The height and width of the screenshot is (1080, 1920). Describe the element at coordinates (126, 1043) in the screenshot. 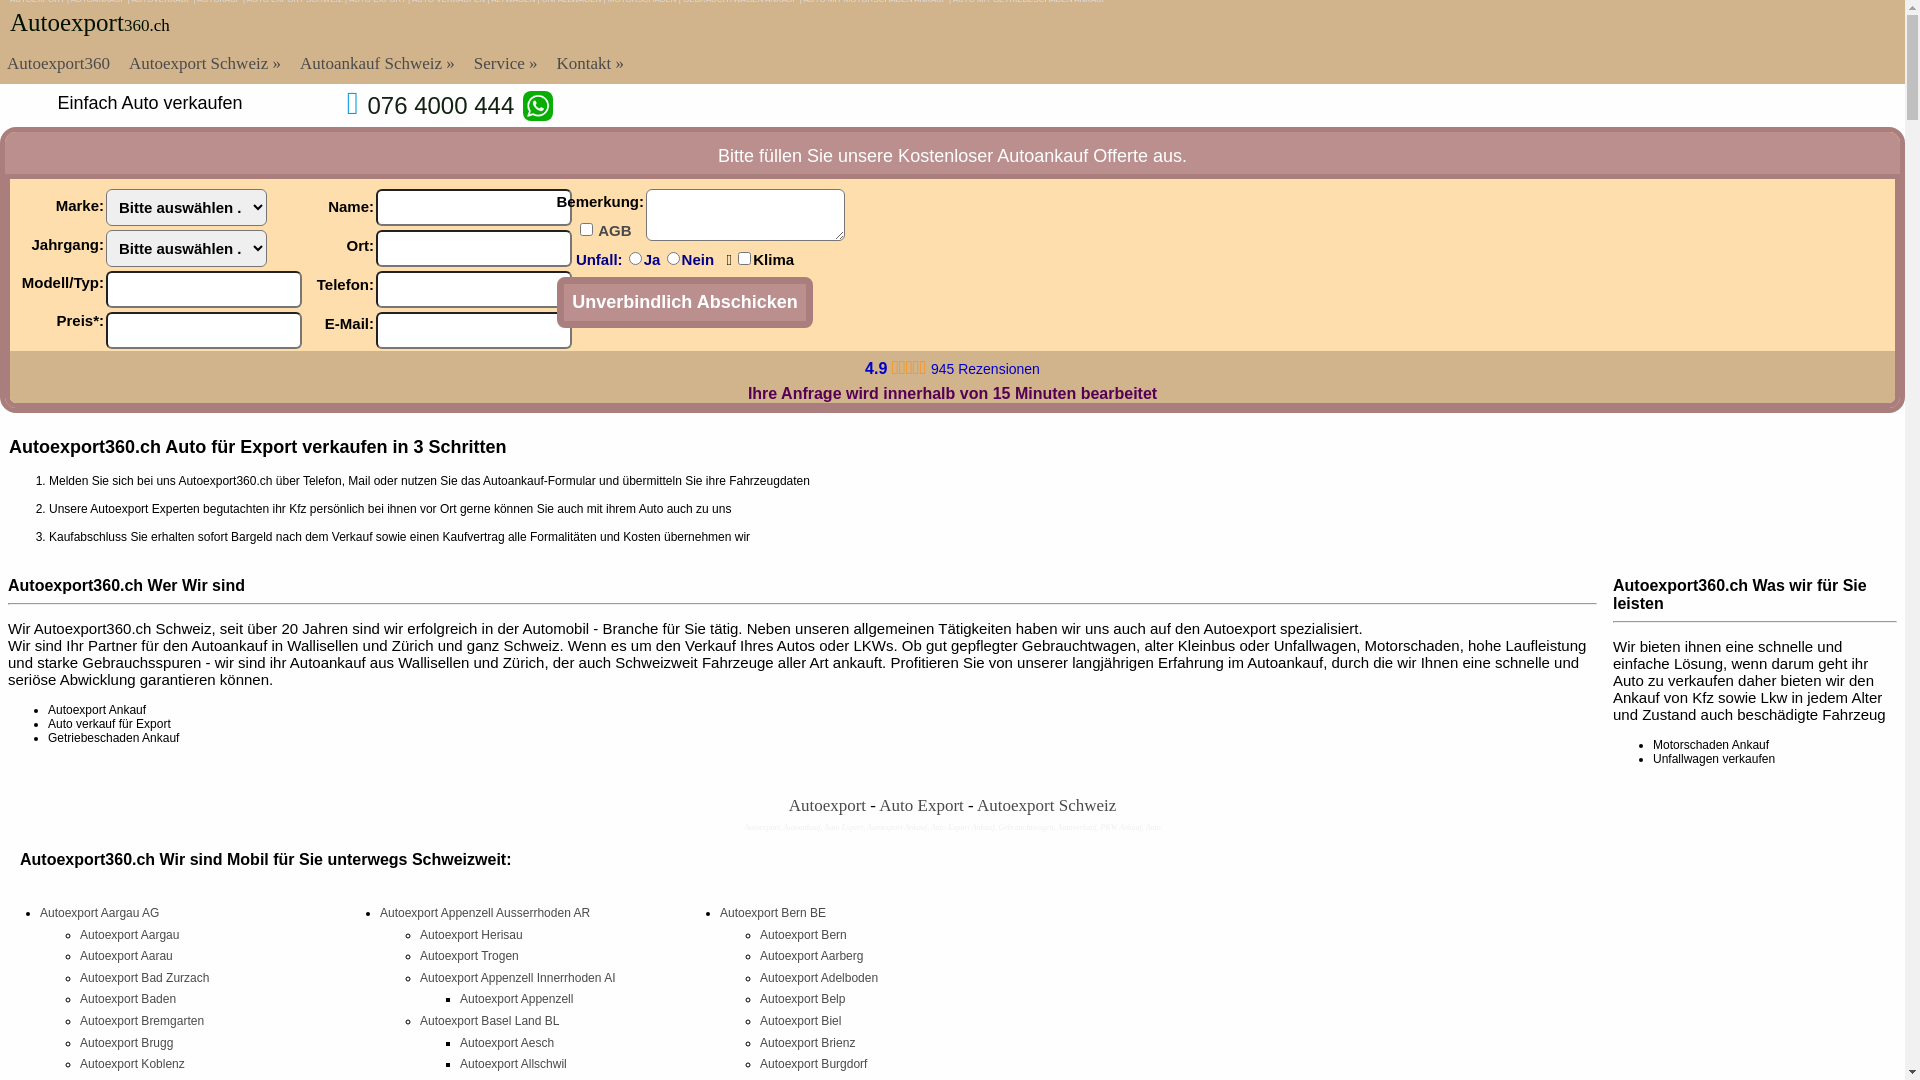

I see `Autoexport Brugg` at that location.